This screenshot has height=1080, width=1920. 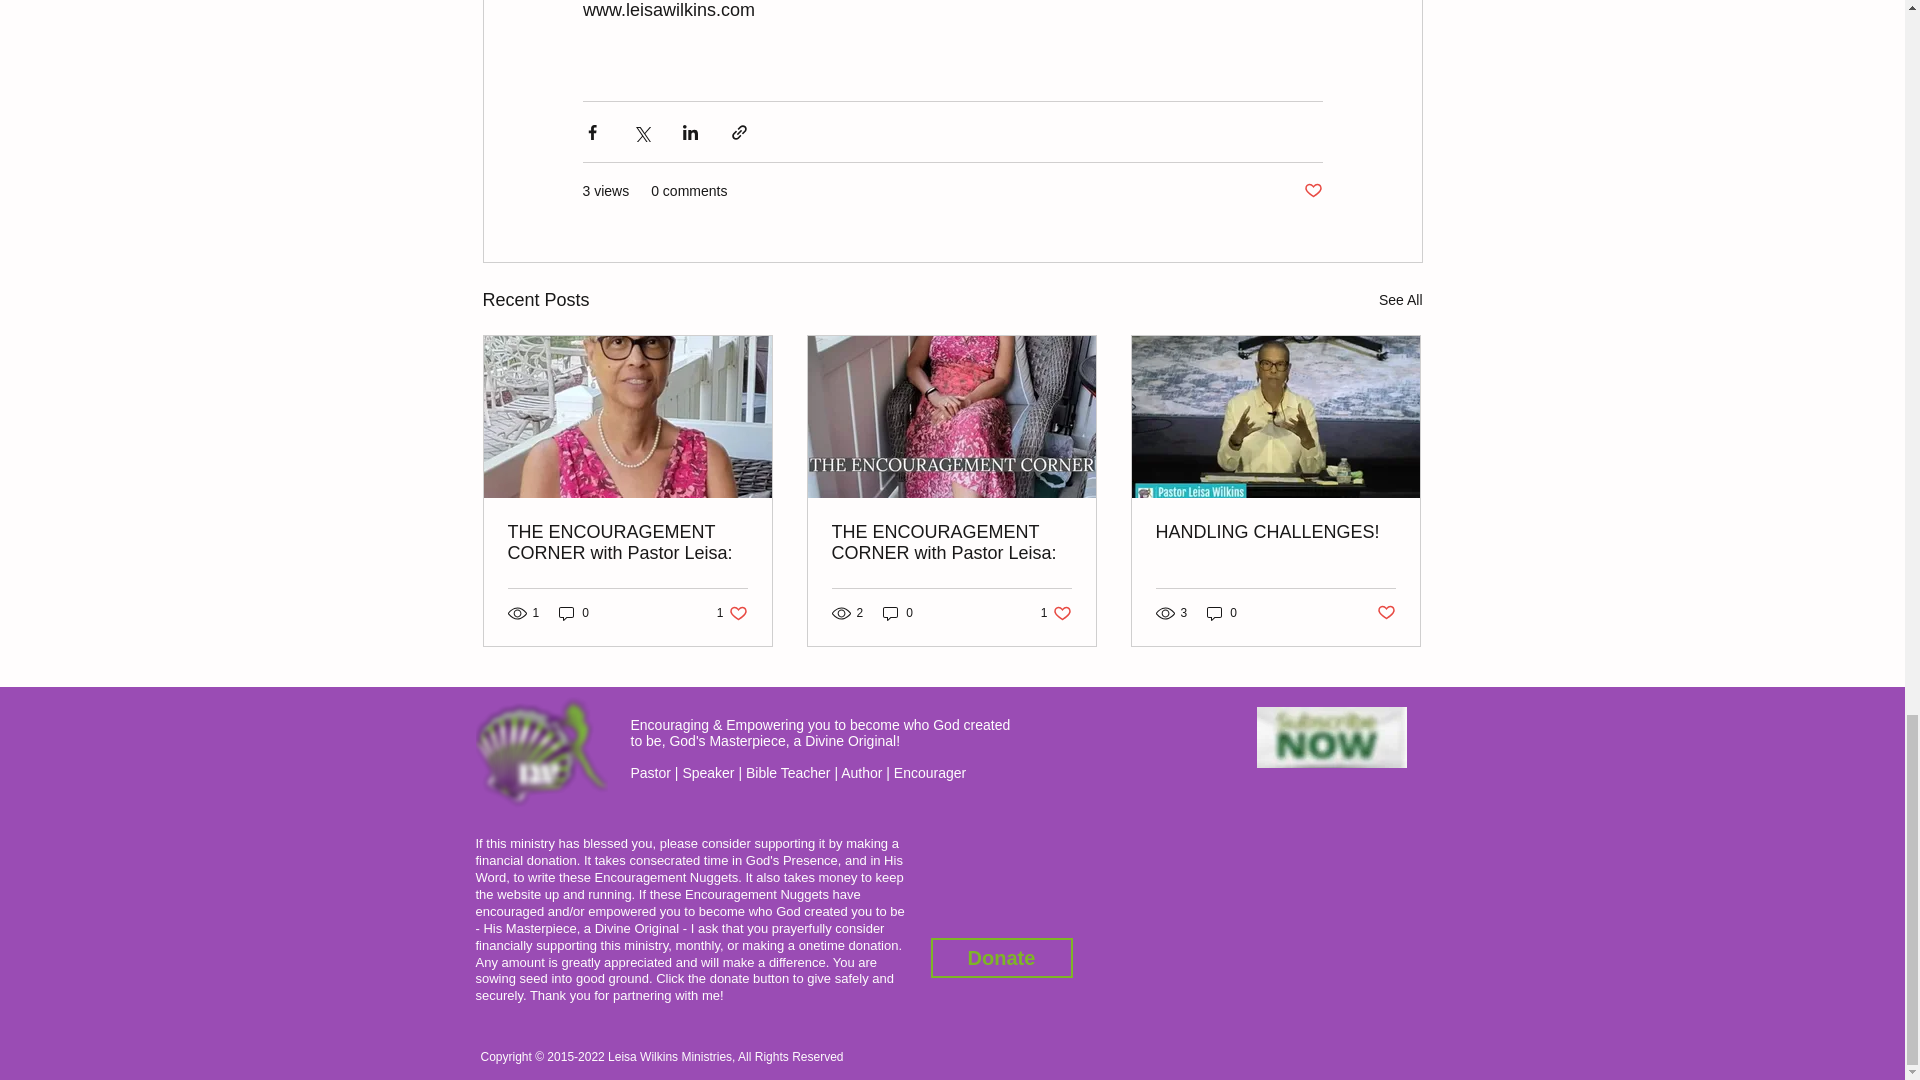 I want to click on Post not marked as liked, so click(x=1312, y=191).